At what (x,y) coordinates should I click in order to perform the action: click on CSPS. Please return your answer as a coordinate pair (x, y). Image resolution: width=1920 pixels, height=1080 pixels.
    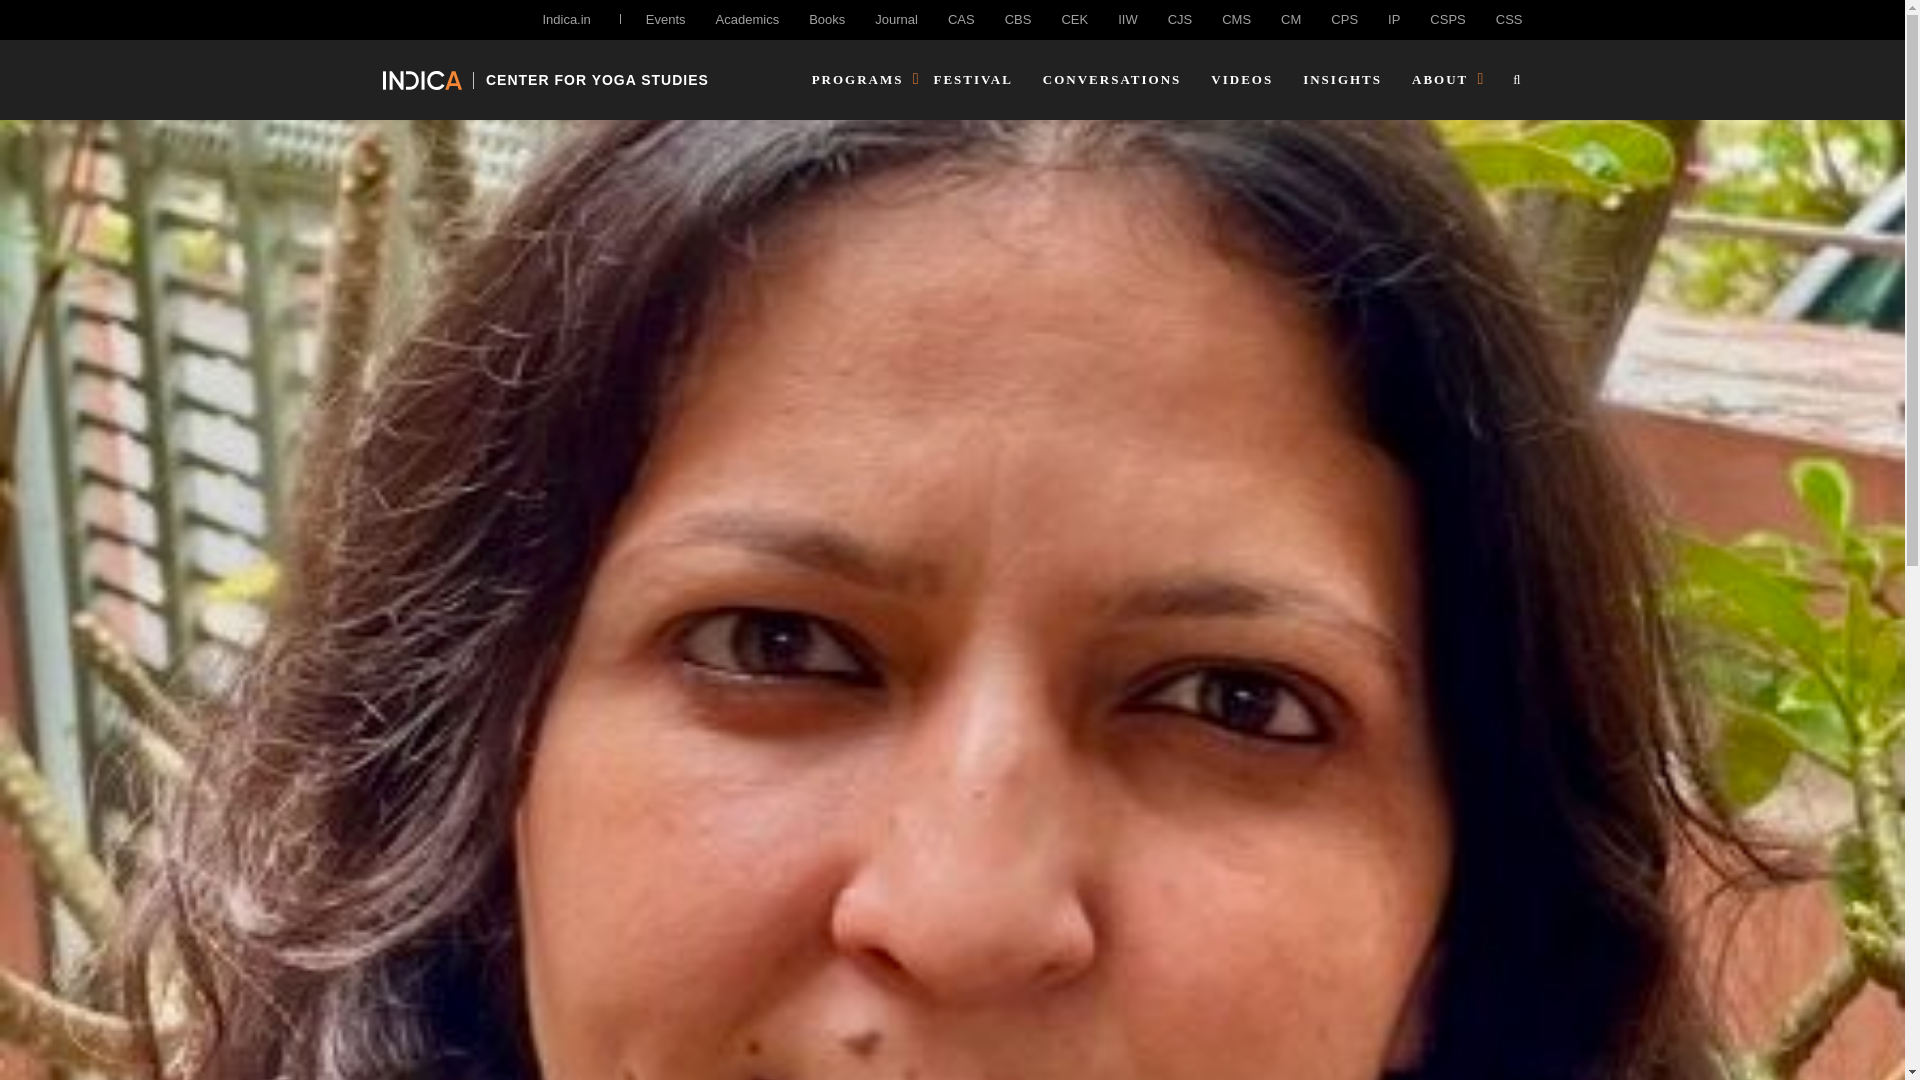
    Looking at the image, I should click on (1447, 19).